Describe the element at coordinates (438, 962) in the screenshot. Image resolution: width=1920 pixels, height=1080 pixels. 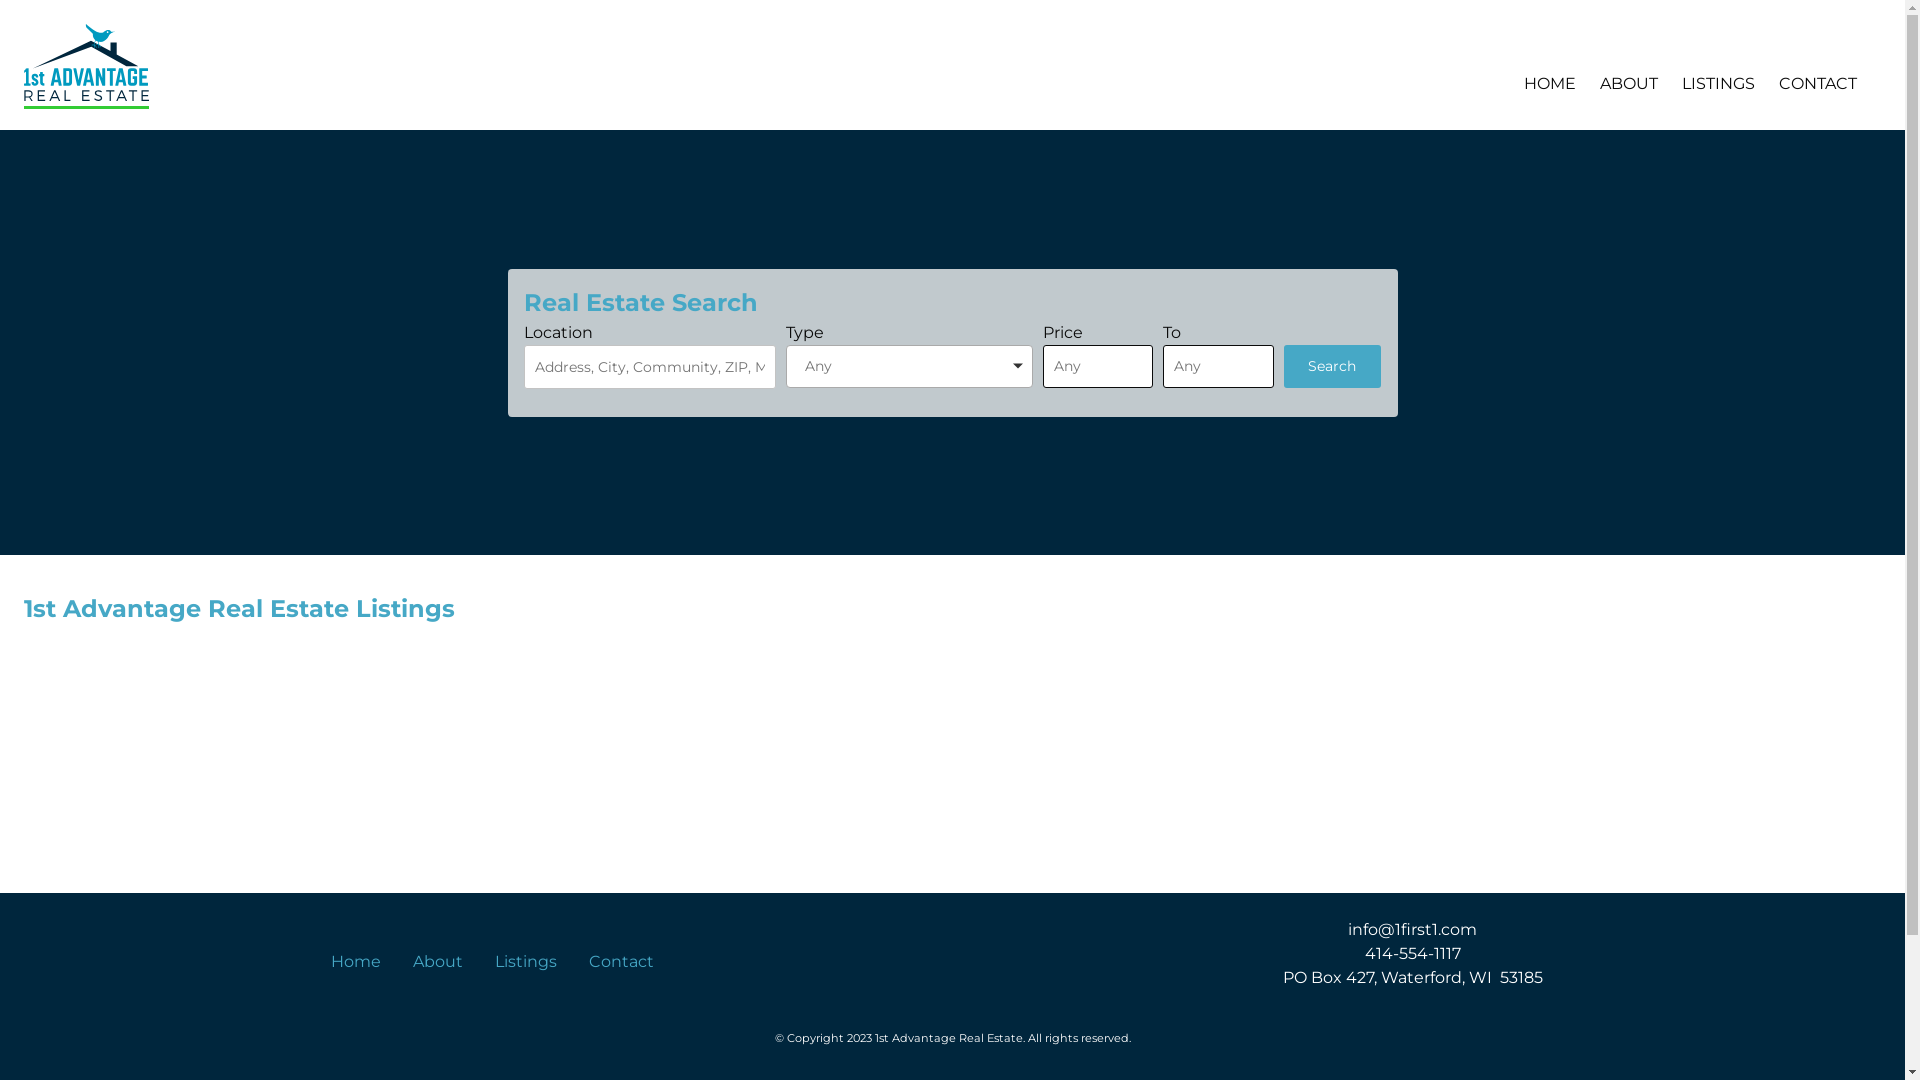
I see `About` at that location.